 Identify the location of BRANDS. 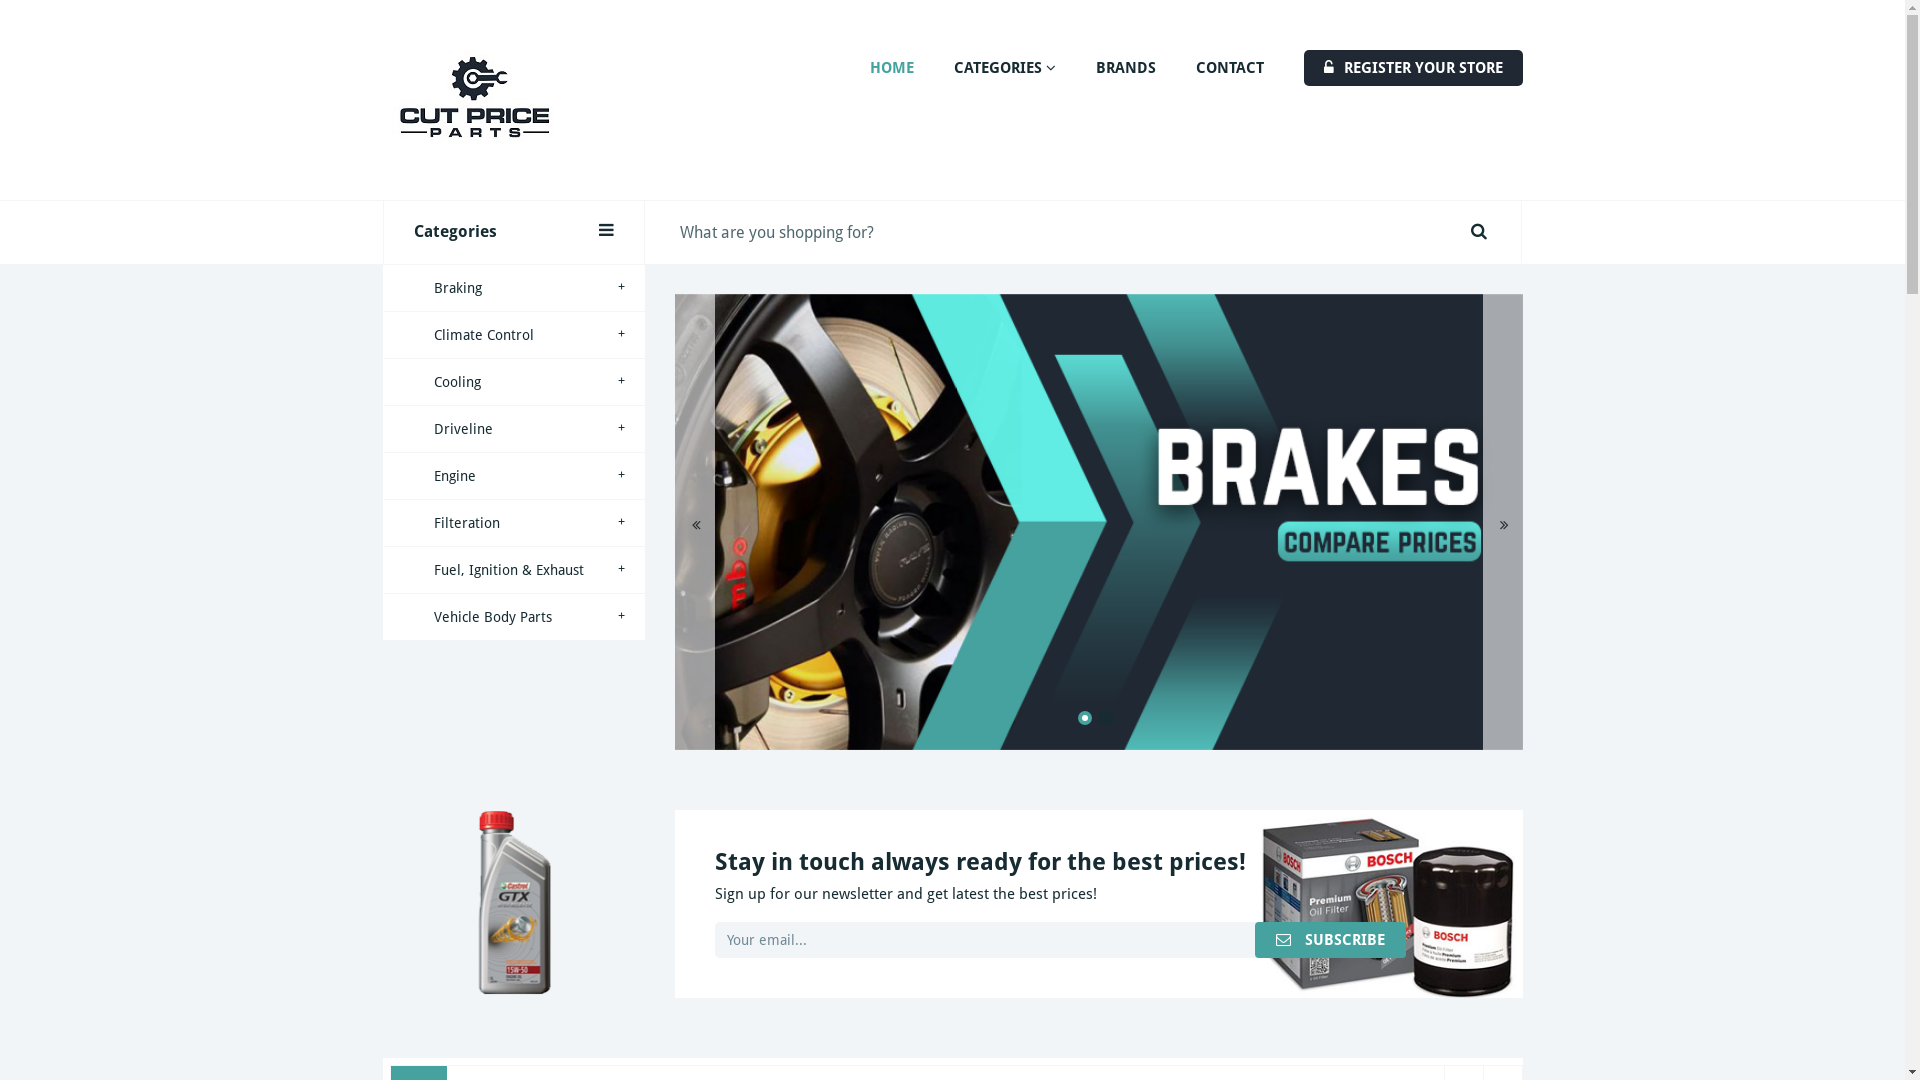
(1126, 68).